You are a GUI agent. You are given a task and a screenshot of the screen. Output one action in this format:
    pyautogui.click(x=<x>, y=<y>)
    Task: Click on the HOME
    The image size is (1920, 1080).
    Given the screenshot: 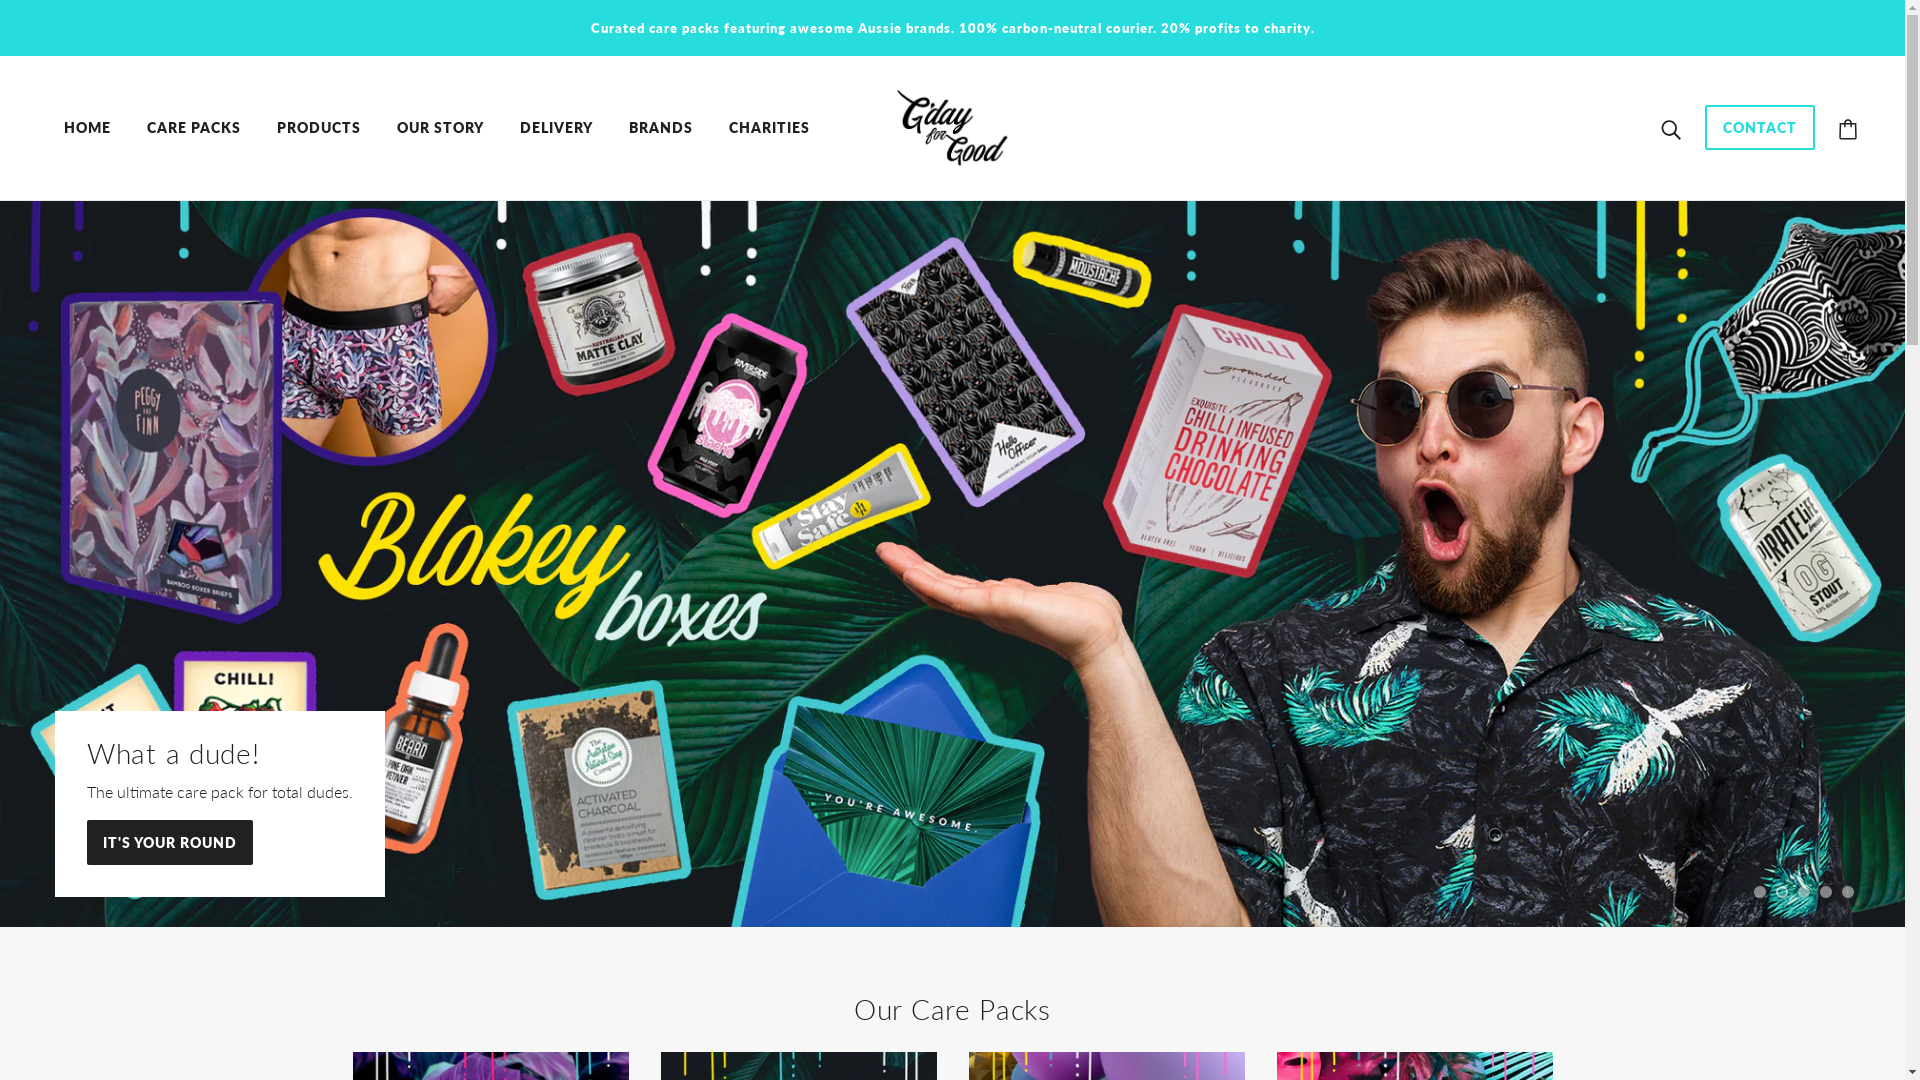 What is the action you would take?
    pyautogui.click(x=88, y=128)
    